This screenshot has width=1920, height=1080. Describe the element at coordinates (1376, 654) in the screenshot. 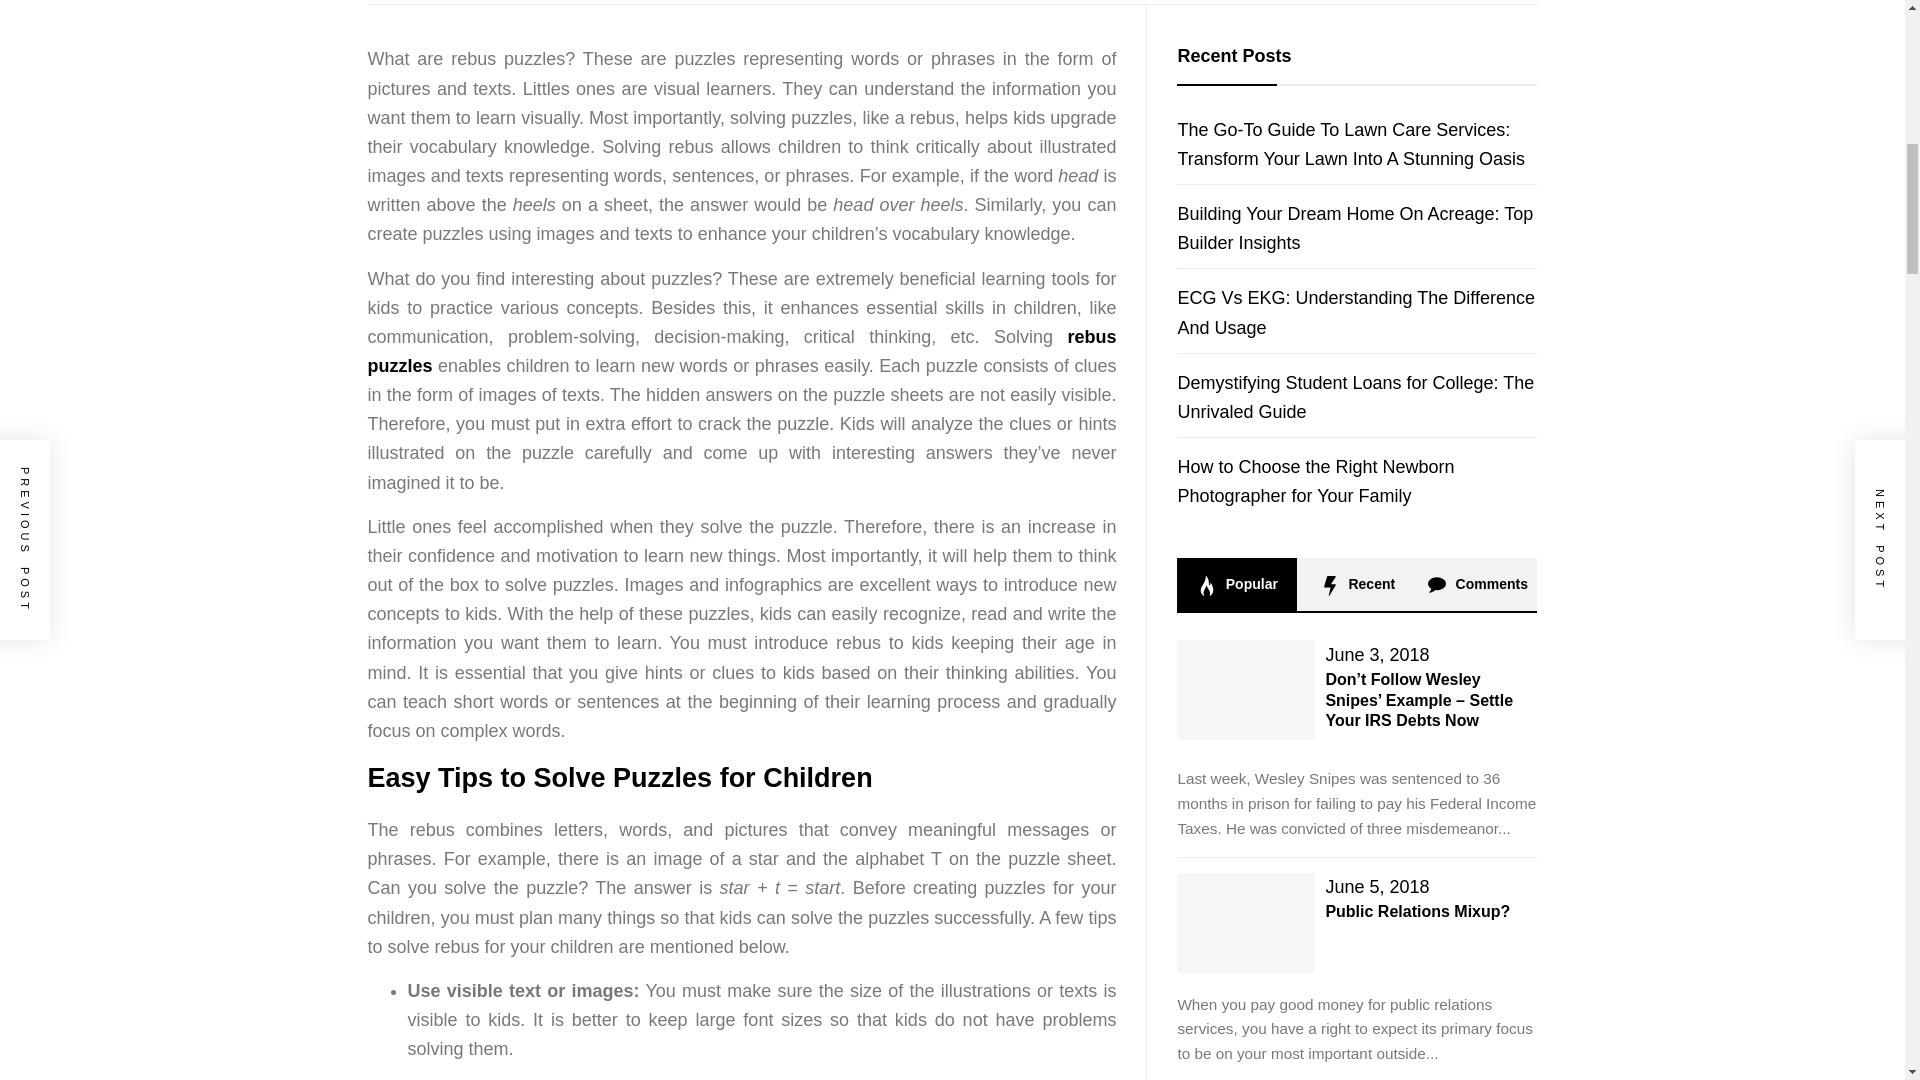

I see `June 3, 2018` at that location.